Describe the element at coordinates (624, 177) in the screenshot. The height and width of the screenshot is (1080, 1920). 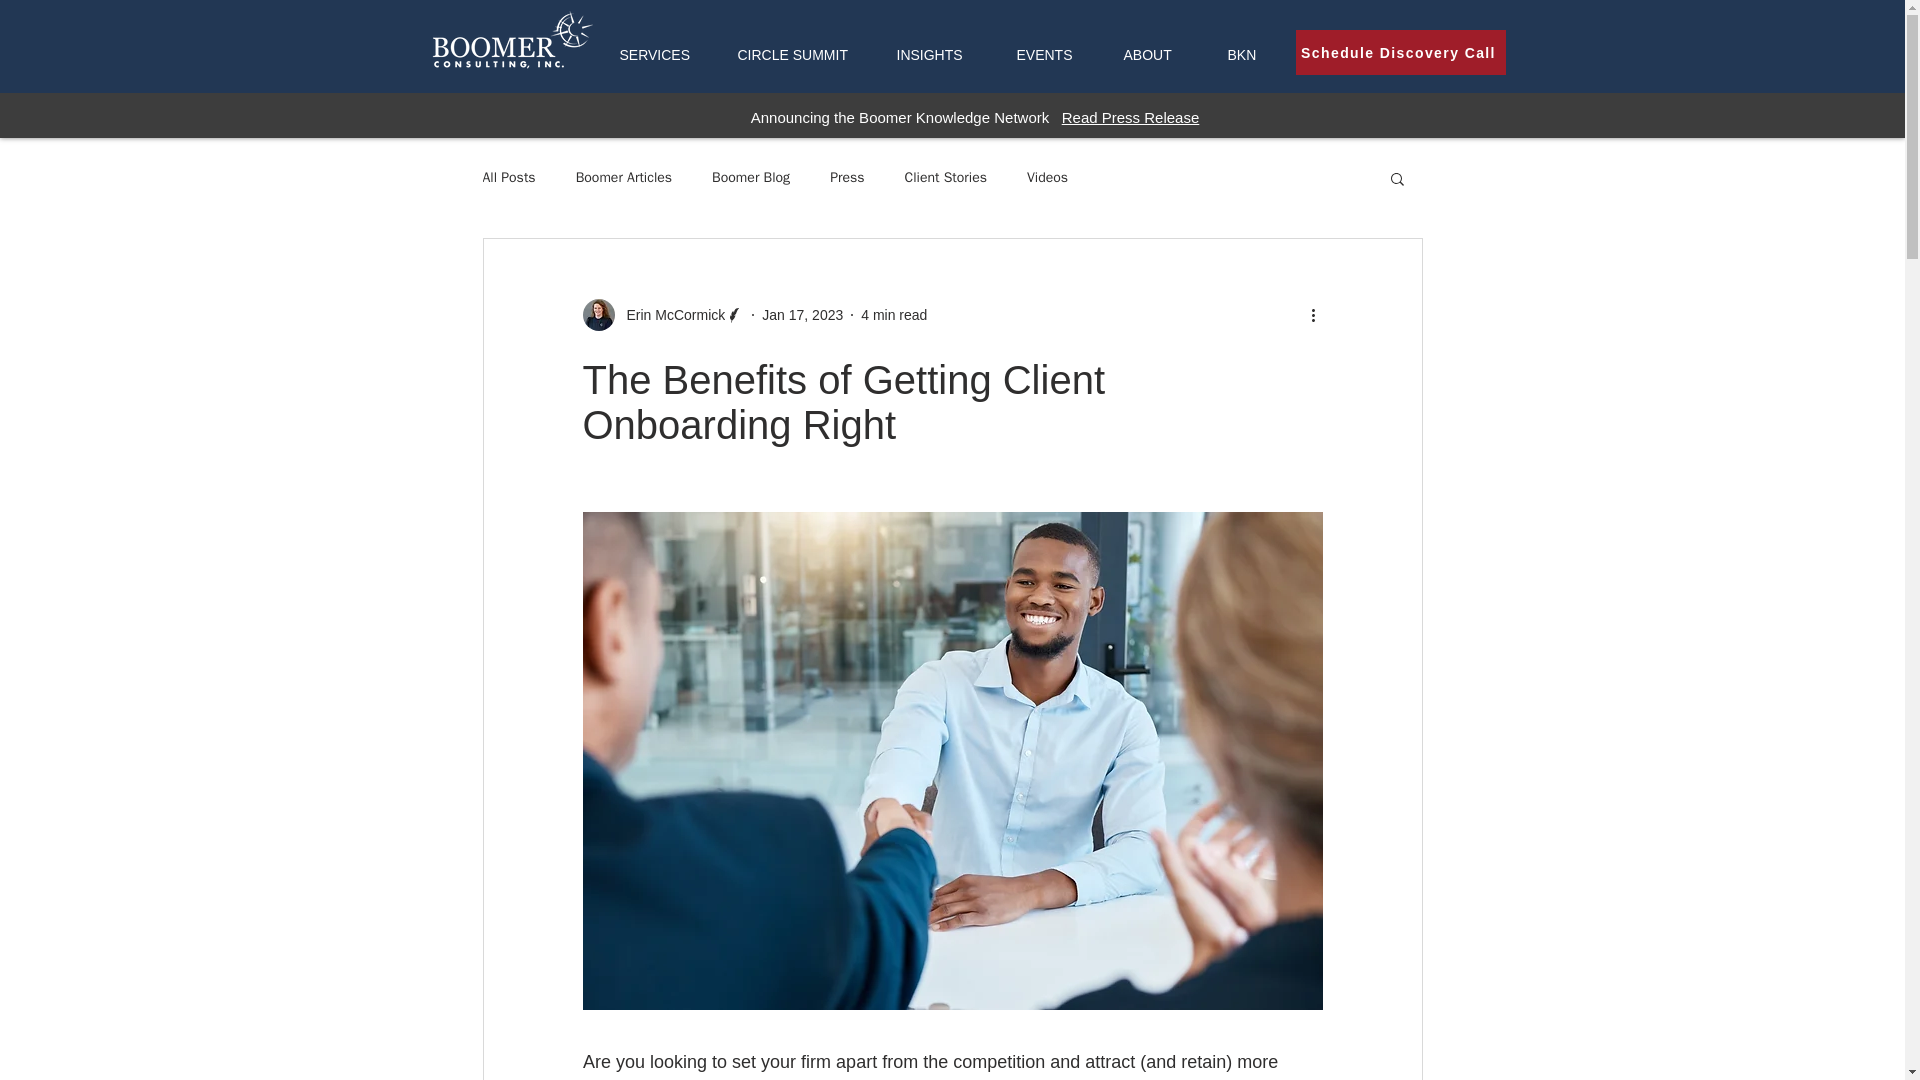
I see `Boomer Articles` at that location.